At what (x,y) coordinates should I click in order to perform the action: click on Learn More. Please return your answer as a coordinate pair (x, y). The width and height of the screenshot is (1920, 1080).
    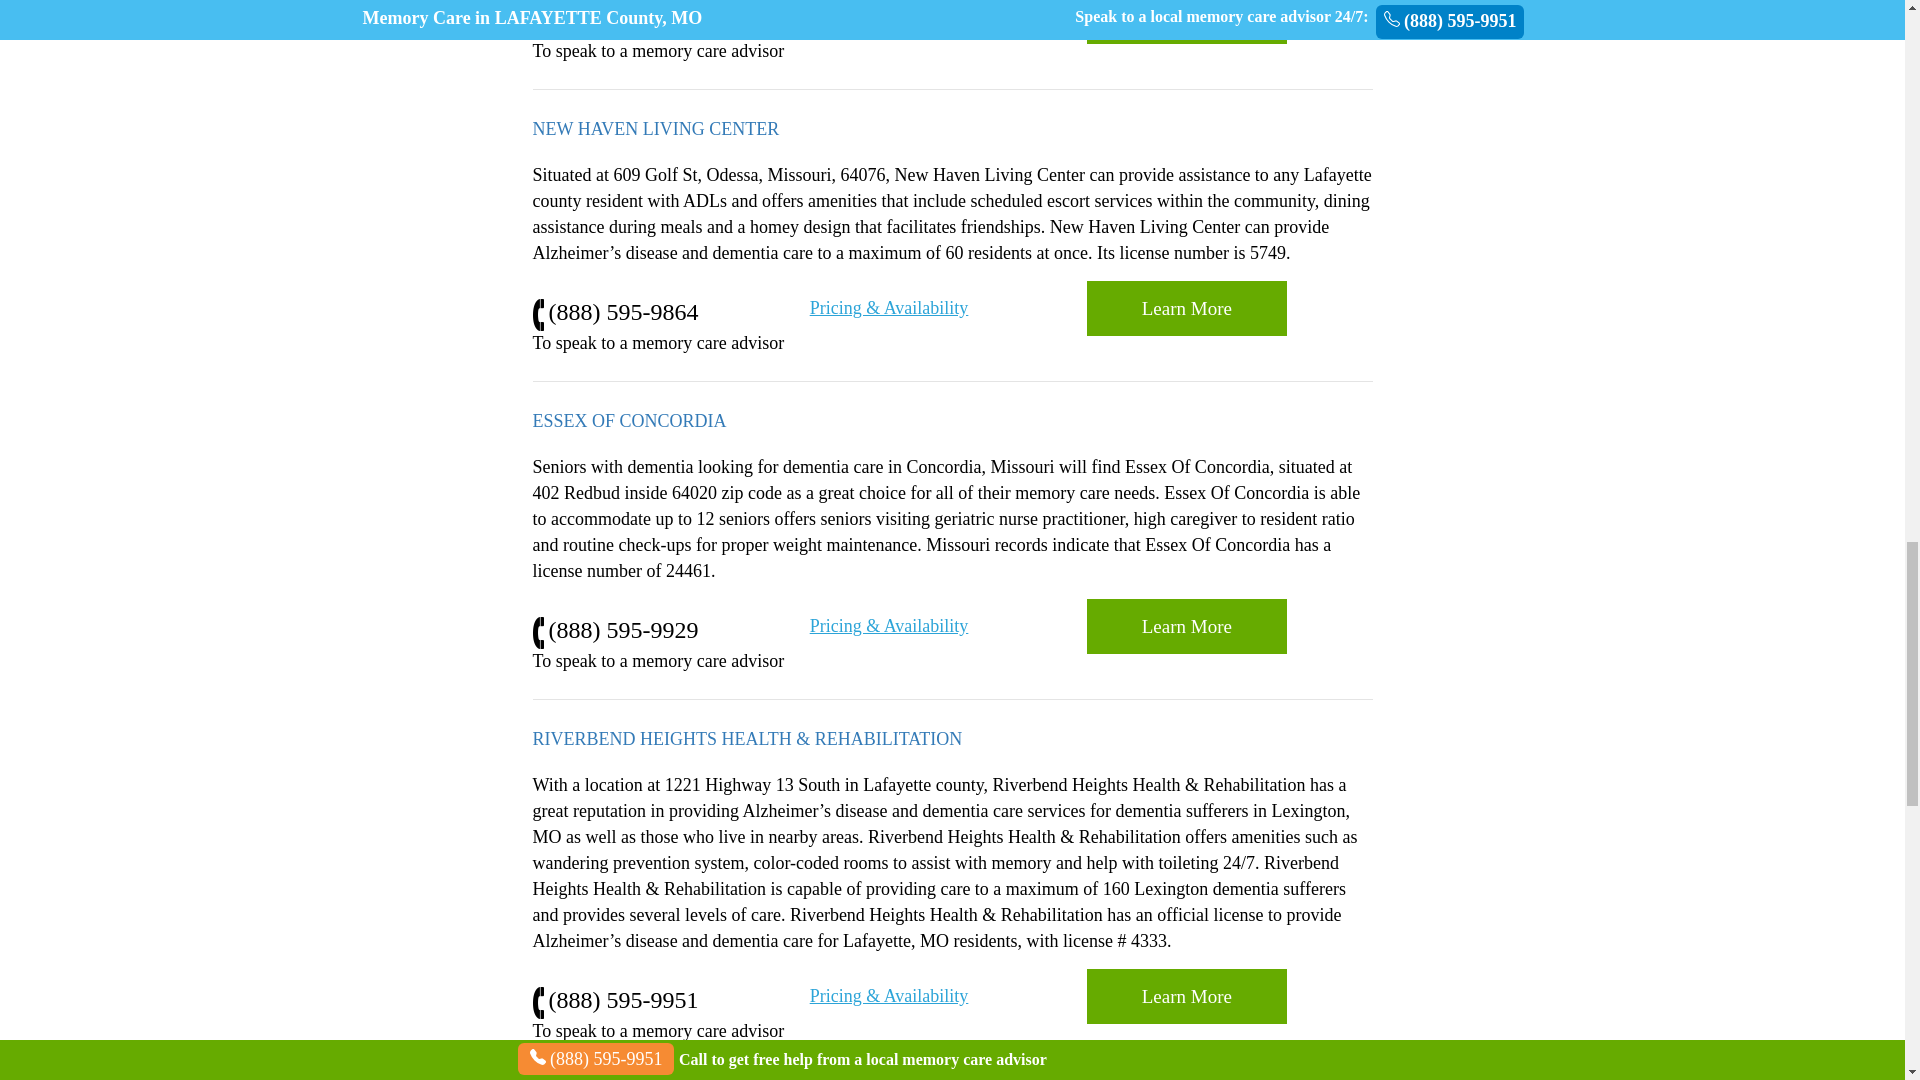
    Looking at the image, I should click on (1186, 626).